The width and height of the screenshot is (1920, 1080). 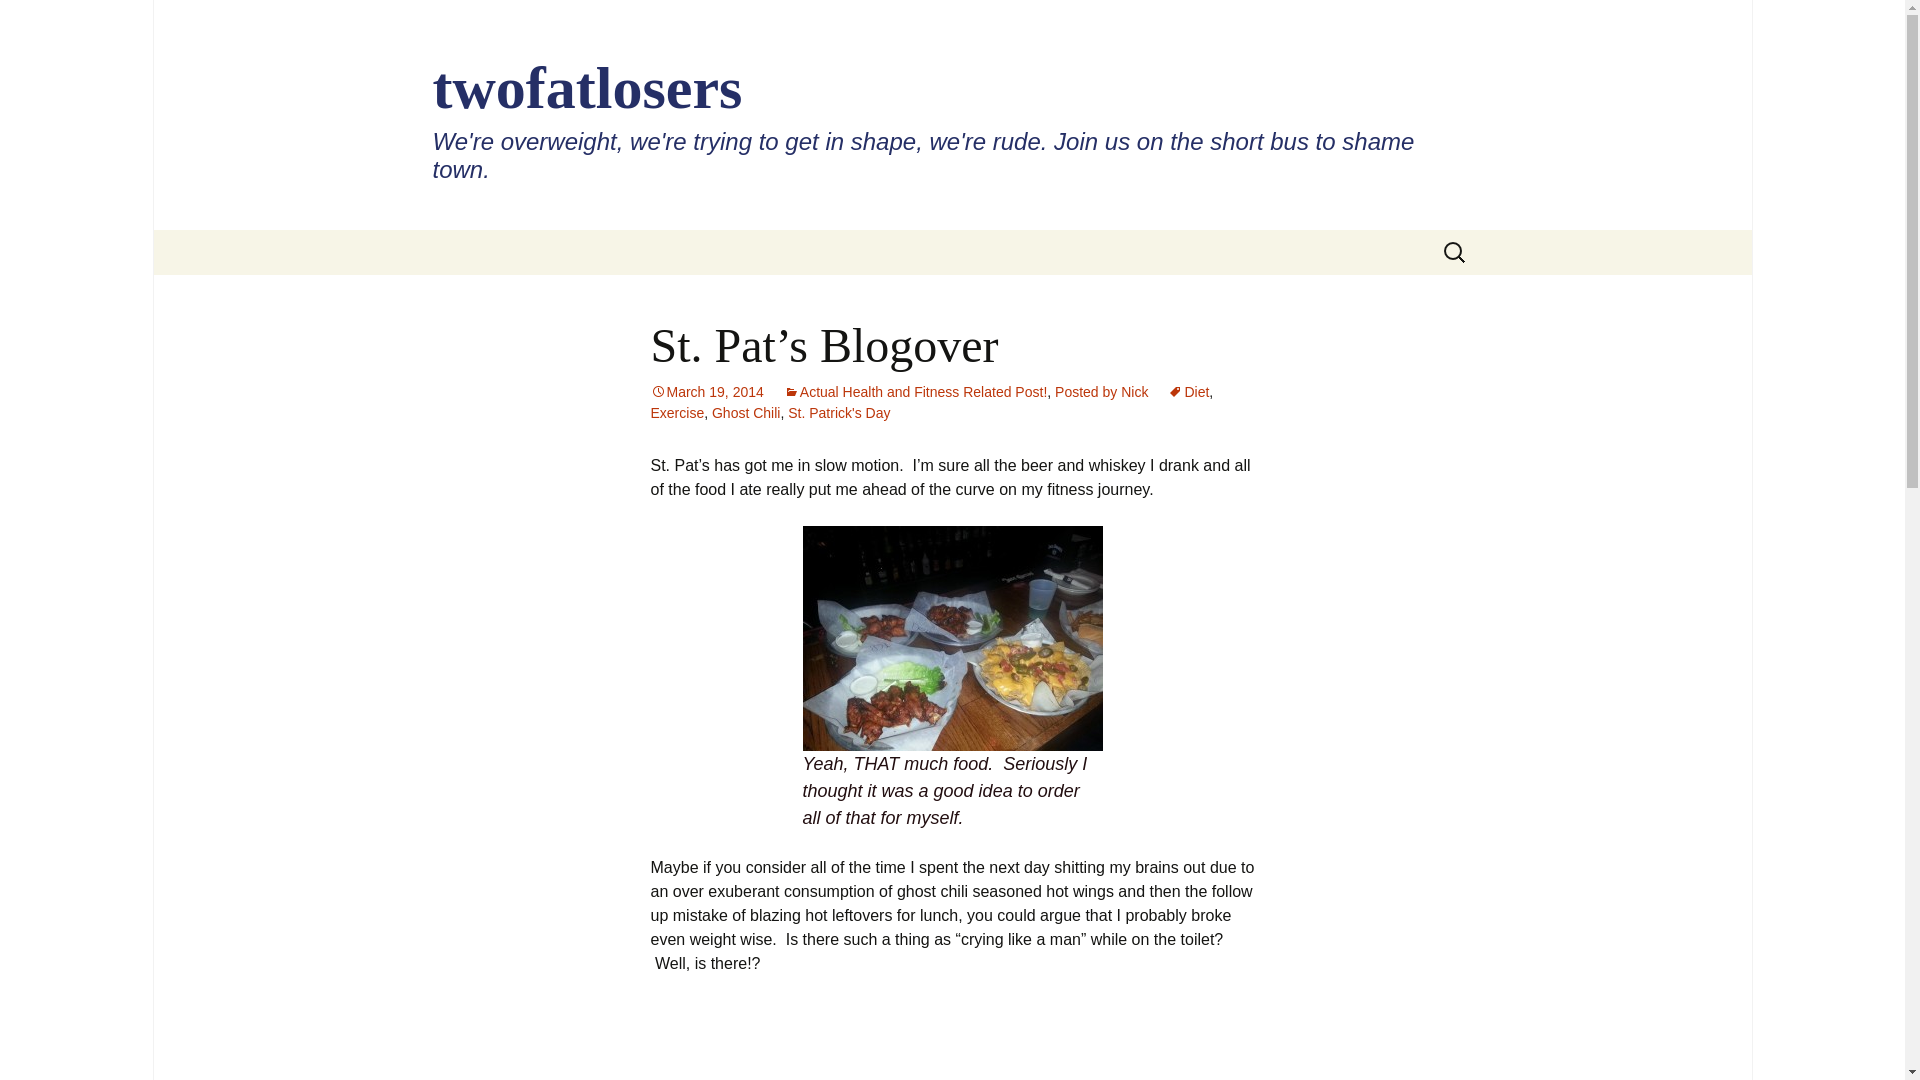 I want to click on Exercise, so click(x=677, y=413).